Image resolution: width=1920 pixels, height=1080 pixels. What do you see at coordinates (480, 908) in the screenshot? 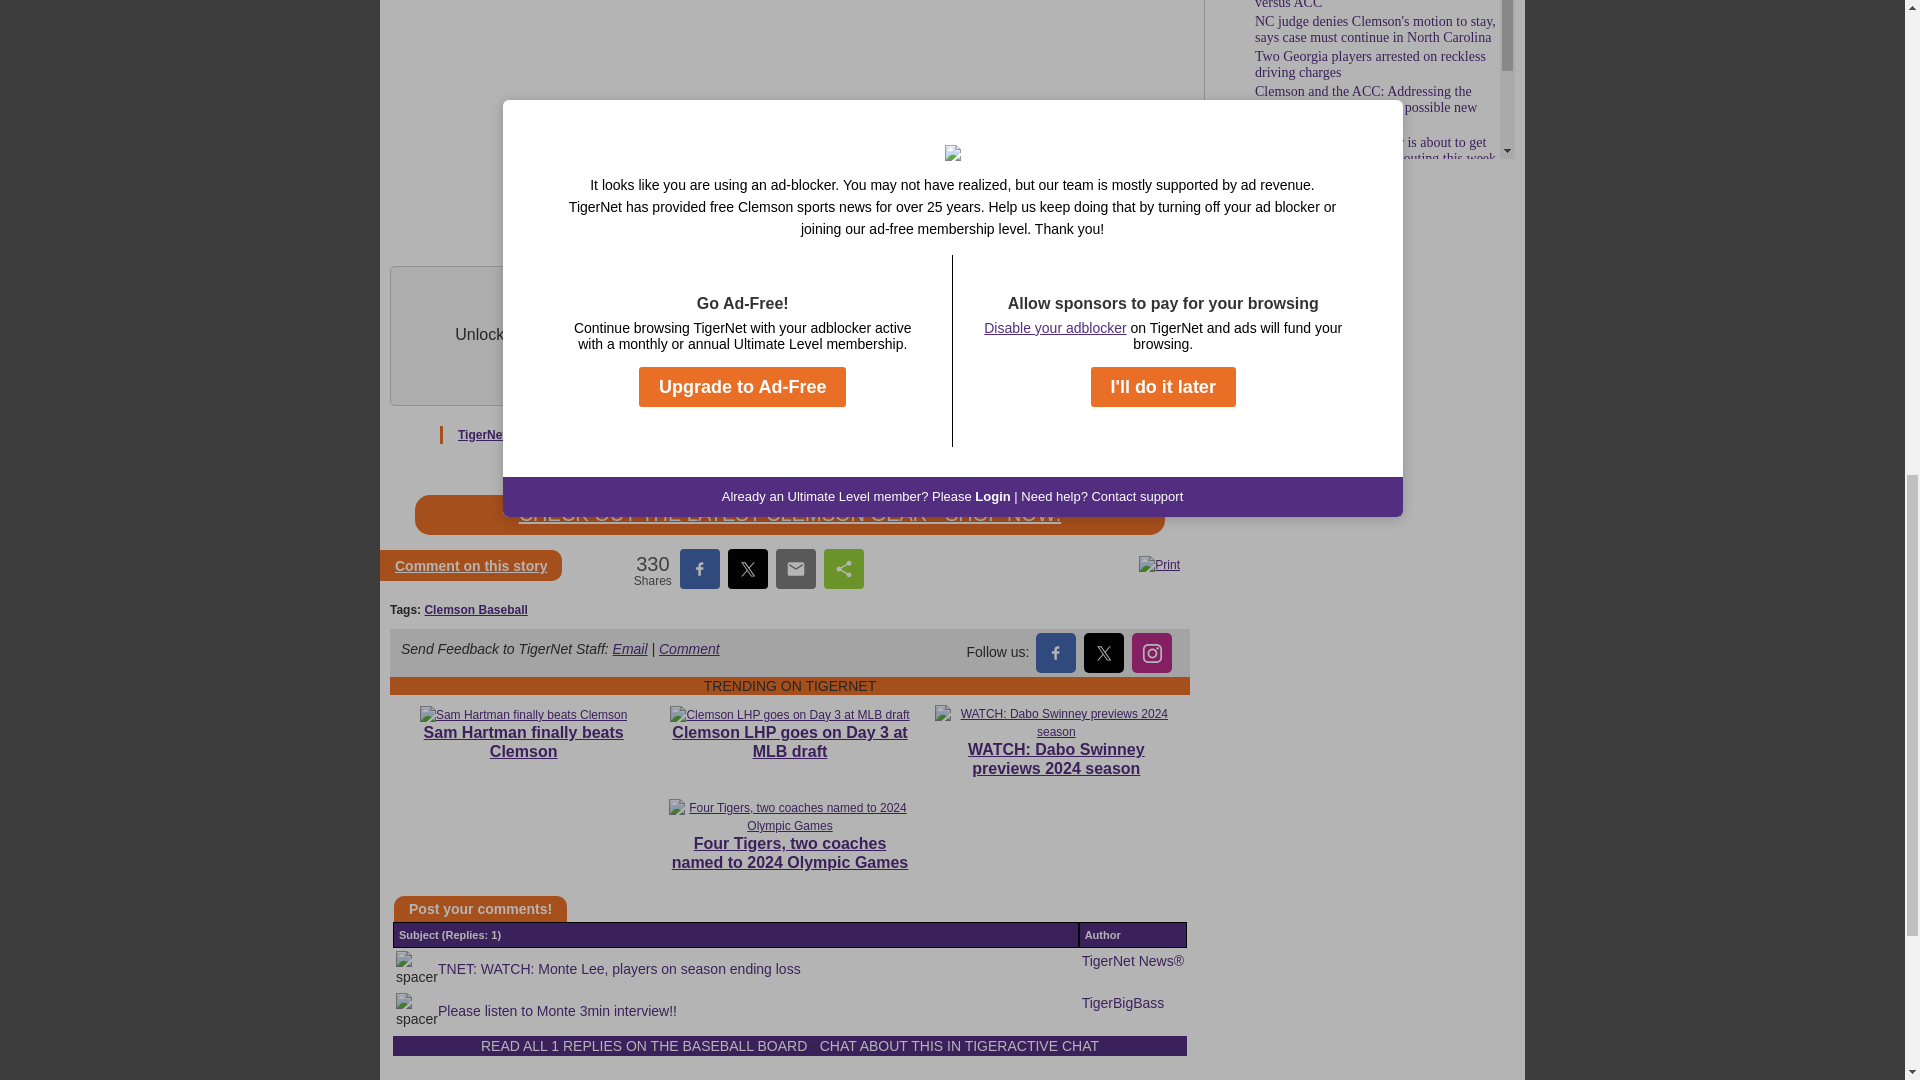
I see `Click to reply to this topic` at bounding box center [480, 908].